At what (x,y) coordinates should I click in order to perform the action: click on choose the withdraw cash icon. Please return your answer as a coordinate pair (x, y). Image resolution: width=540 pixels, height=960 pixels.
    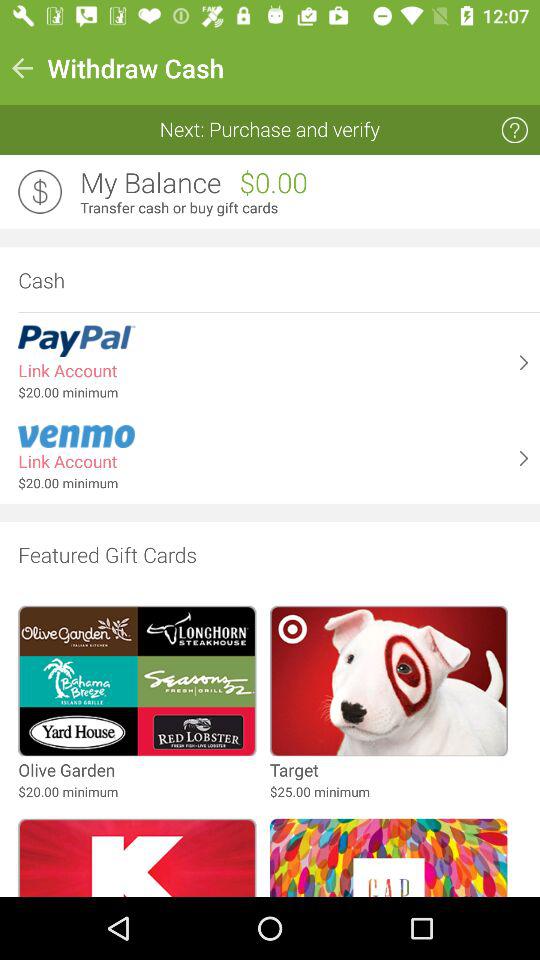
    Looking at the image, I should click on (136, 68).